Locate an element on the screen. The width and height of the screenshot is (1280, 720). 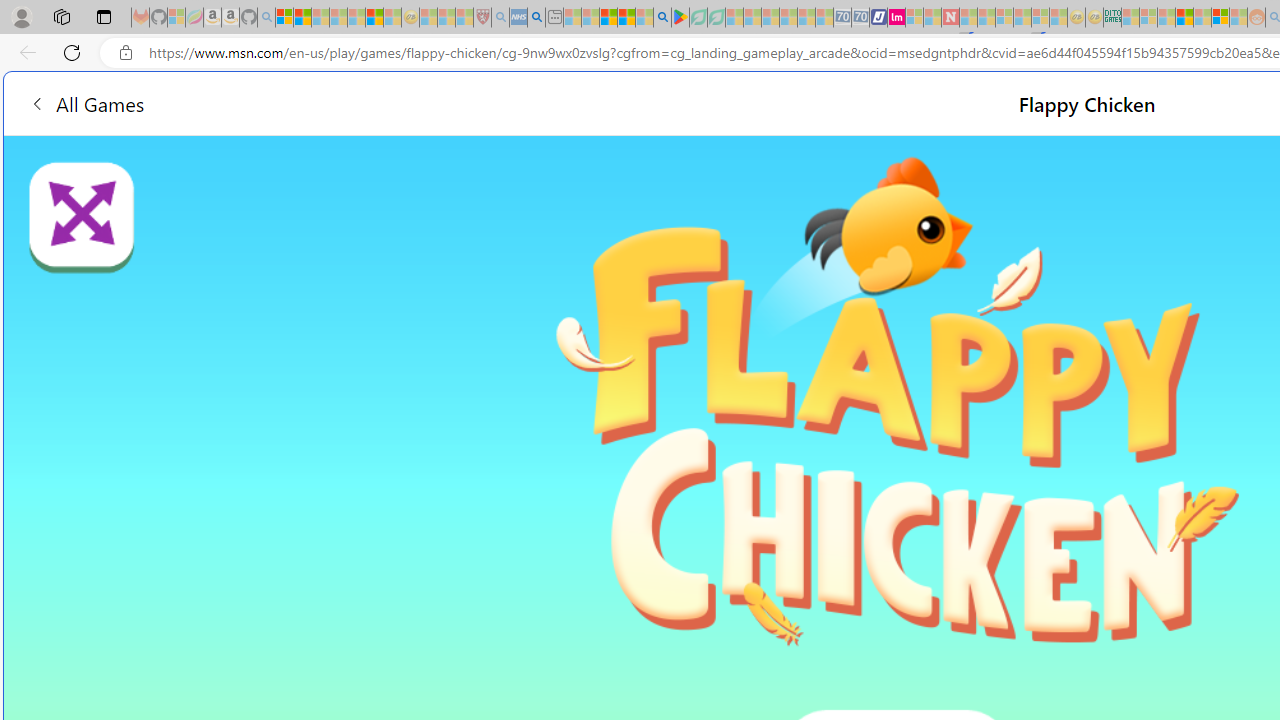
Jobs - lastminute.com Investor Portal is located at coordinates (896, 18).